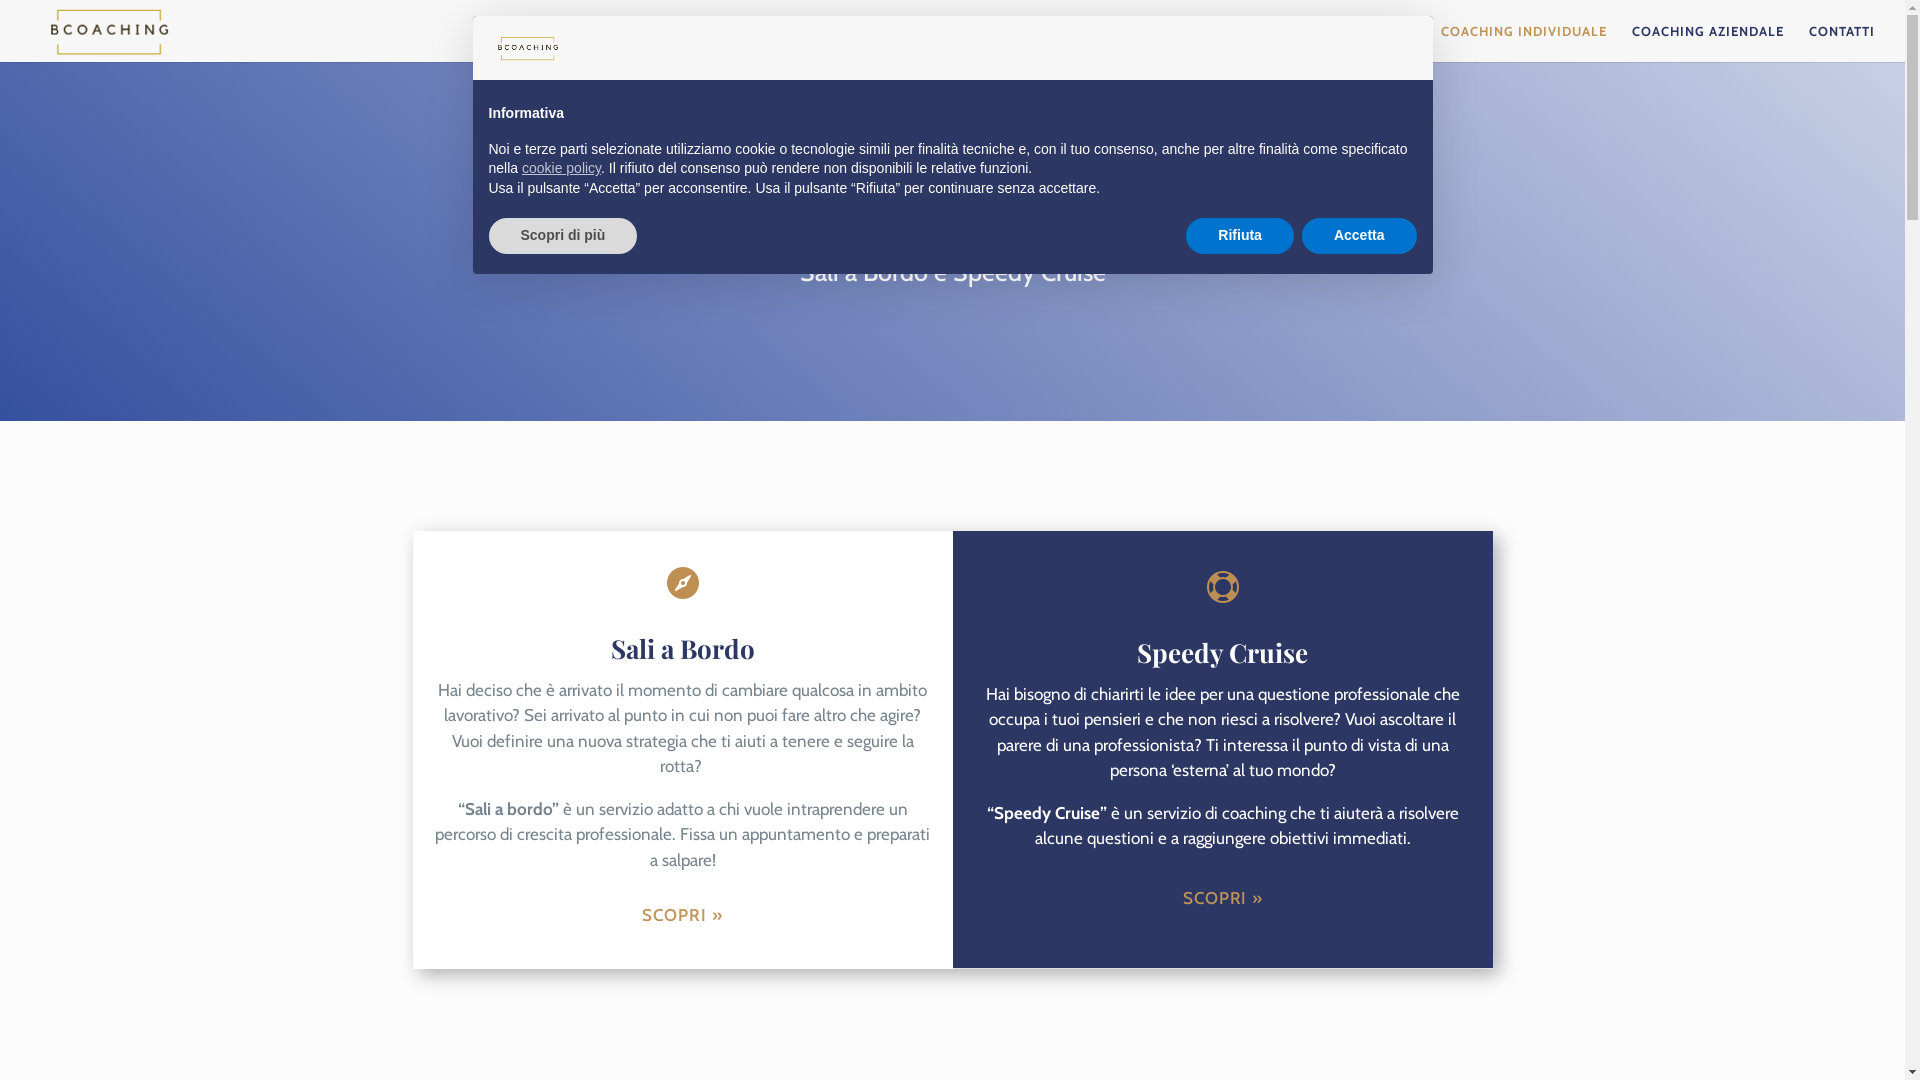  Describe the element at coordinates (1240, 236) in the screenshot. I see `Rifiuta` at that location.